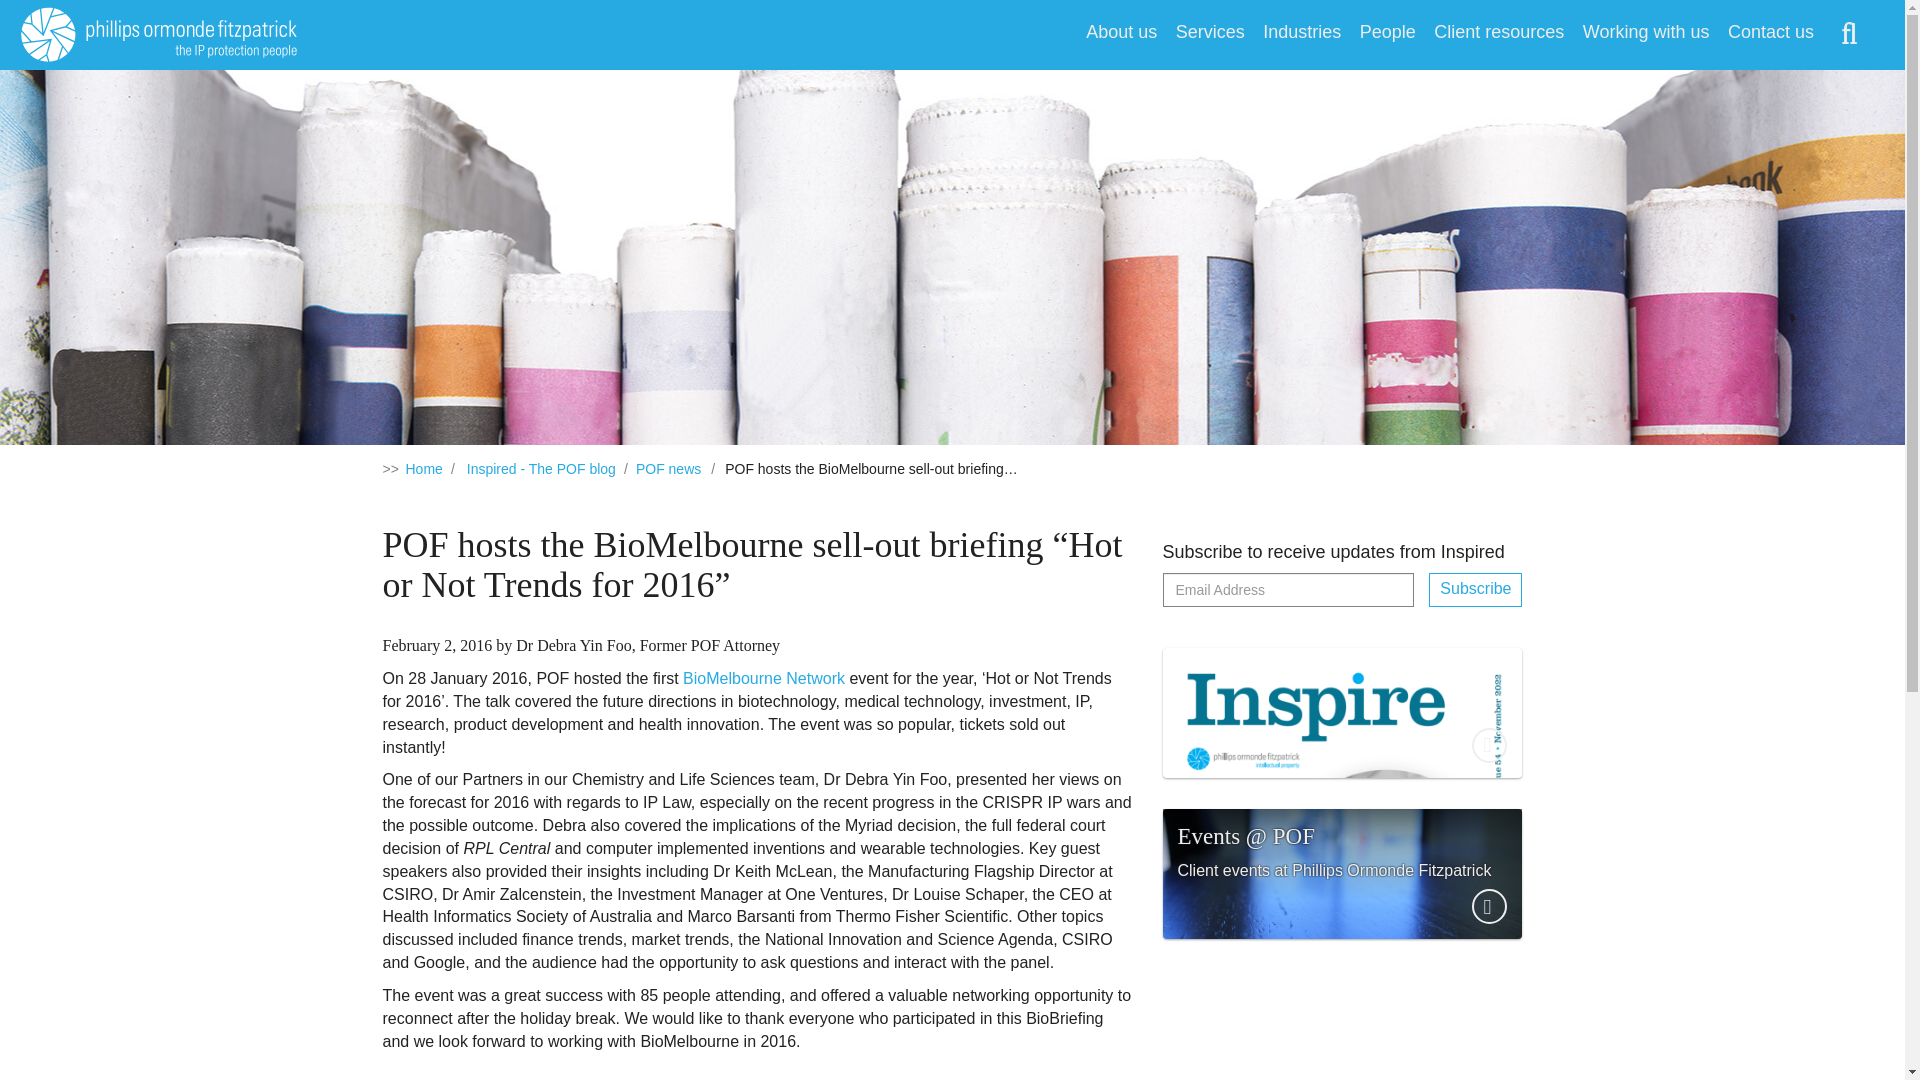  I want to click on Subscribe, so click(1475, 590).